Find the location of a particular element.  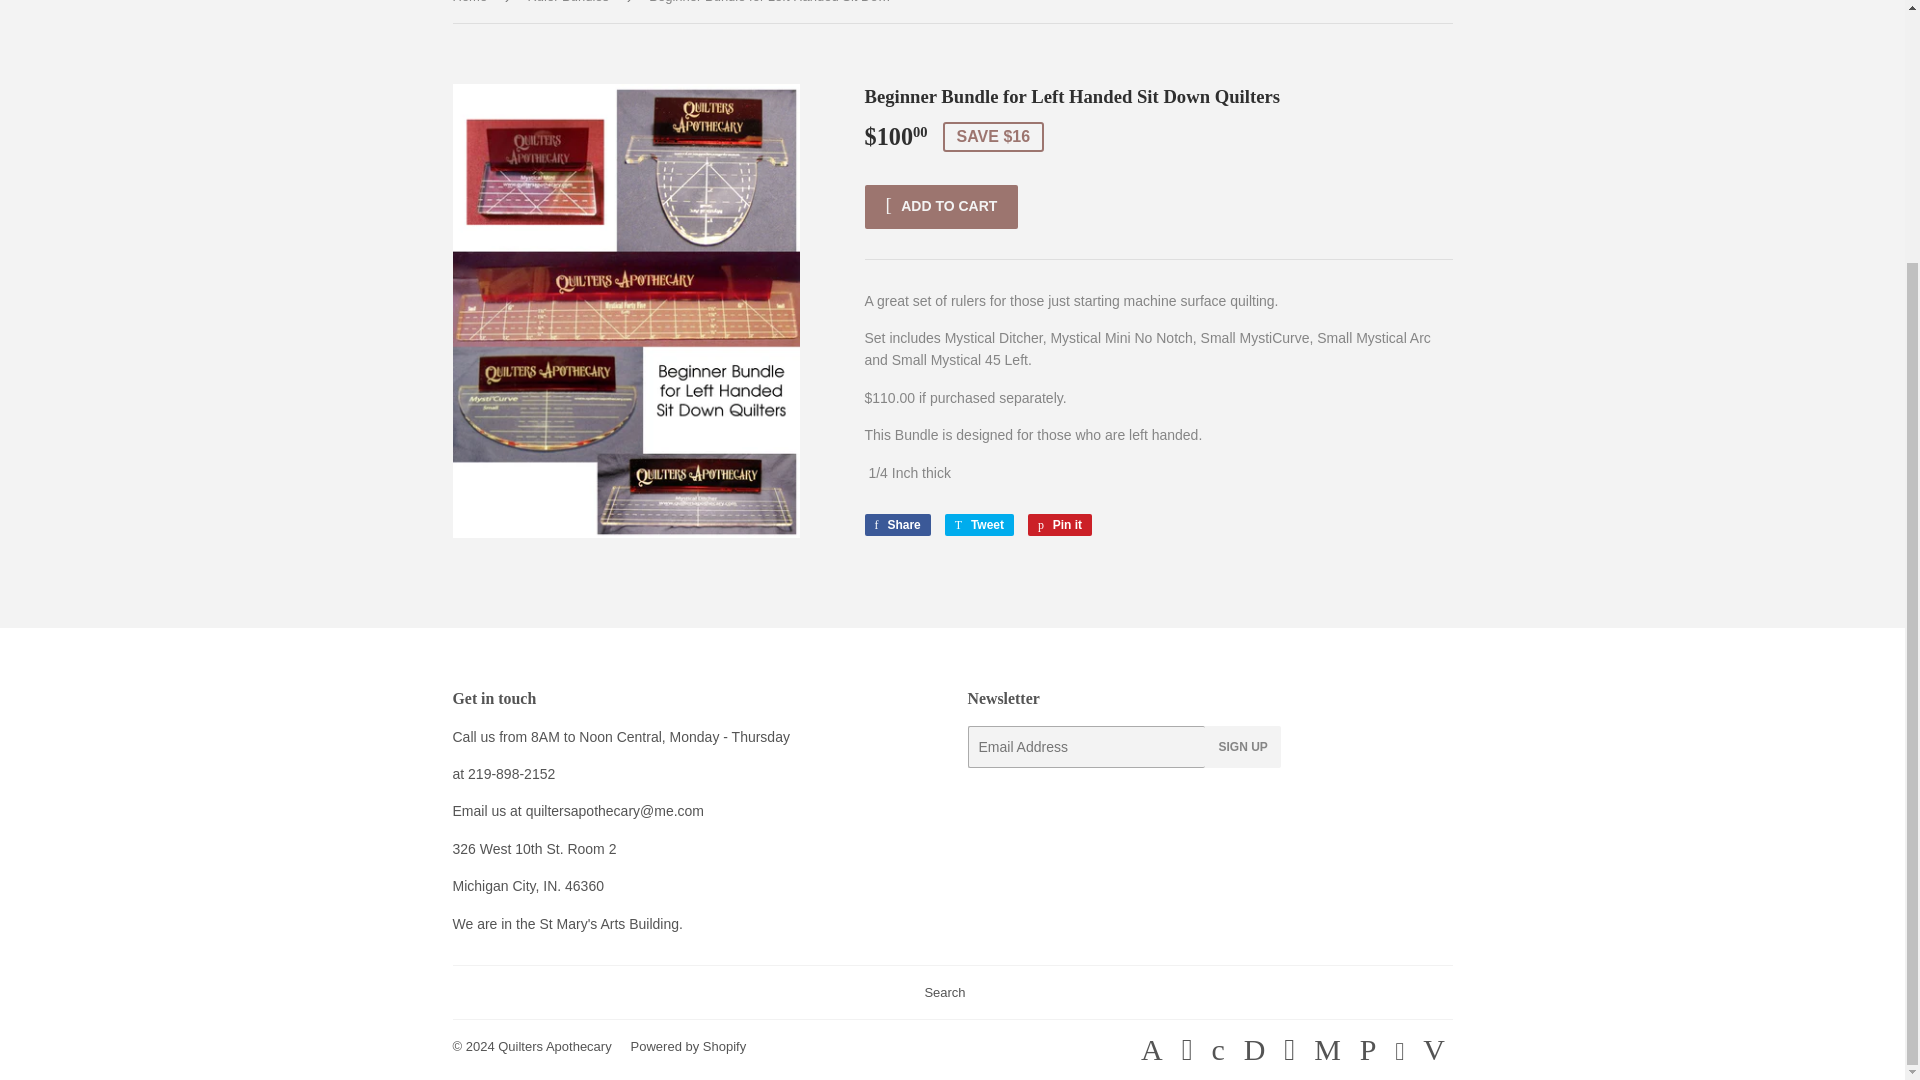

Share on Facebook is located at coordinates (896, 524).